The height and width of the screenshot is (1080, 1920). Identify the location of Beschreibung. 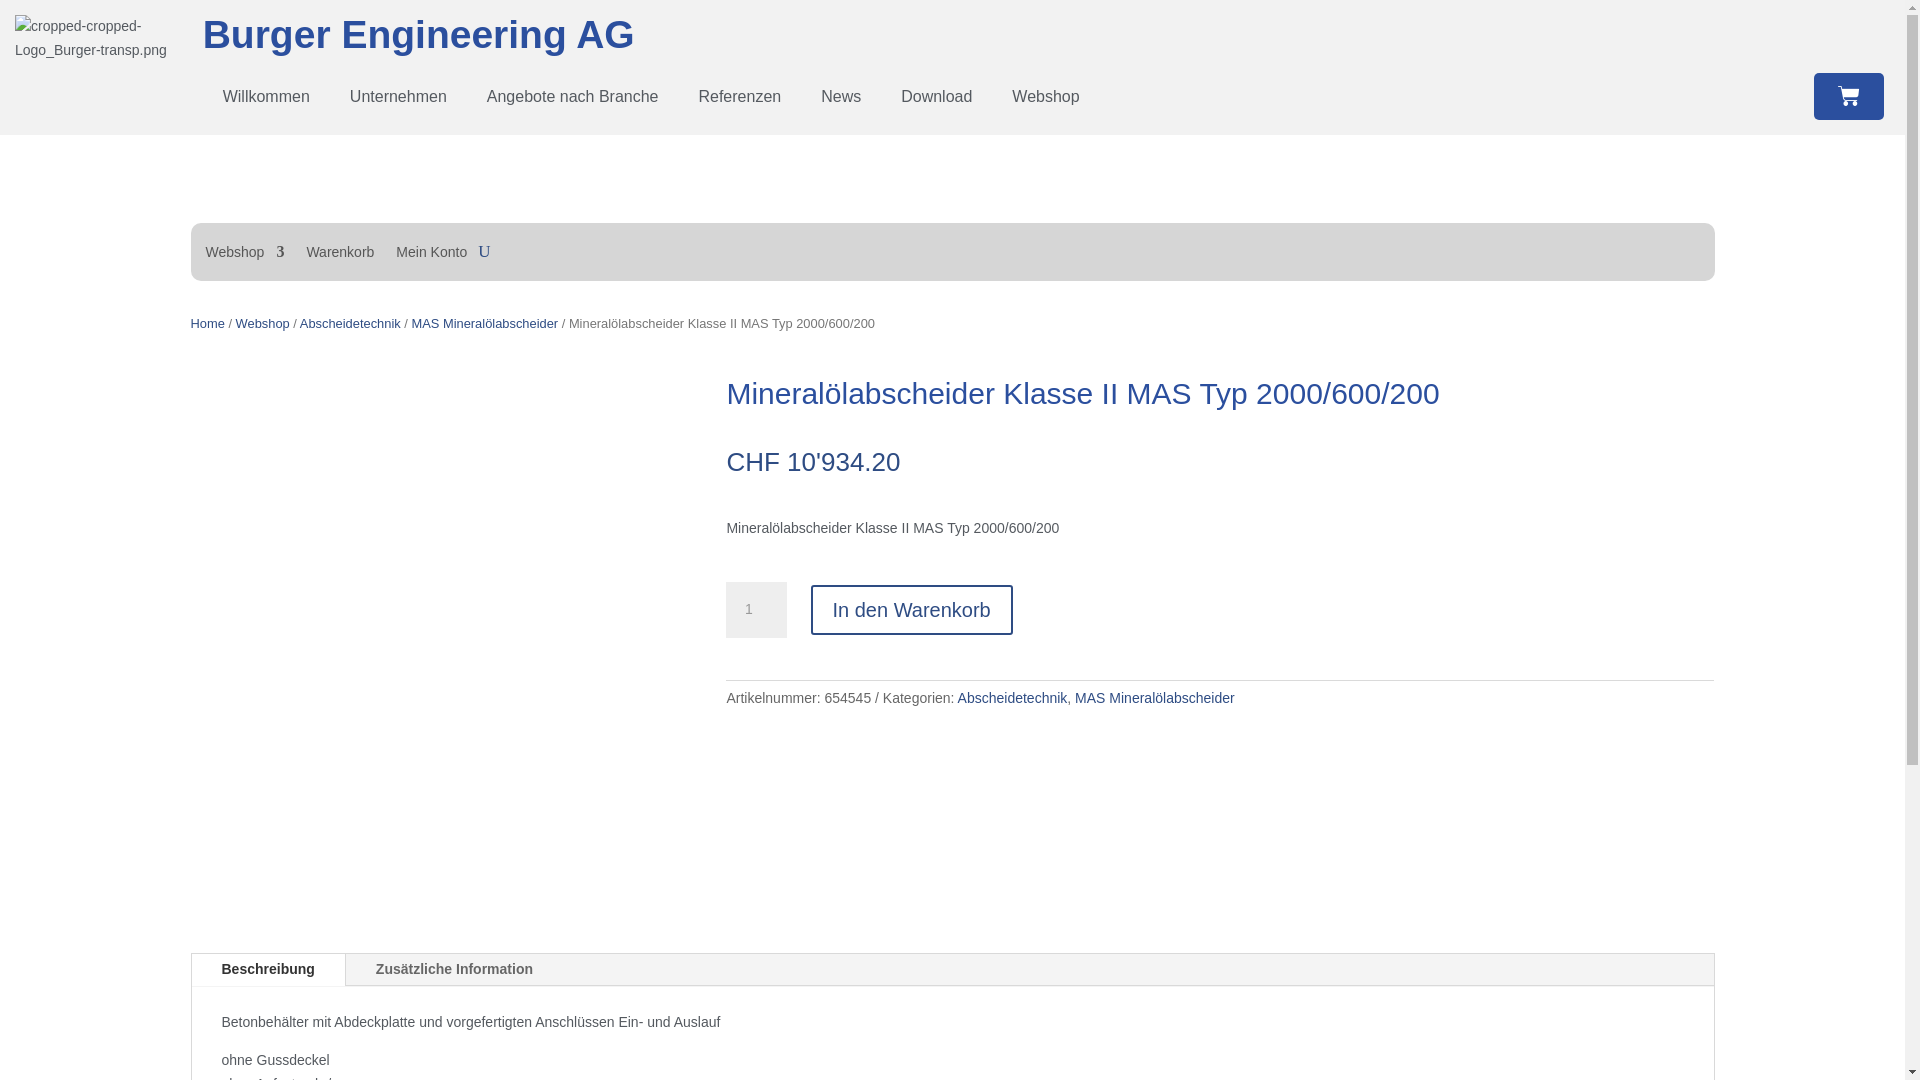
(268, 970).